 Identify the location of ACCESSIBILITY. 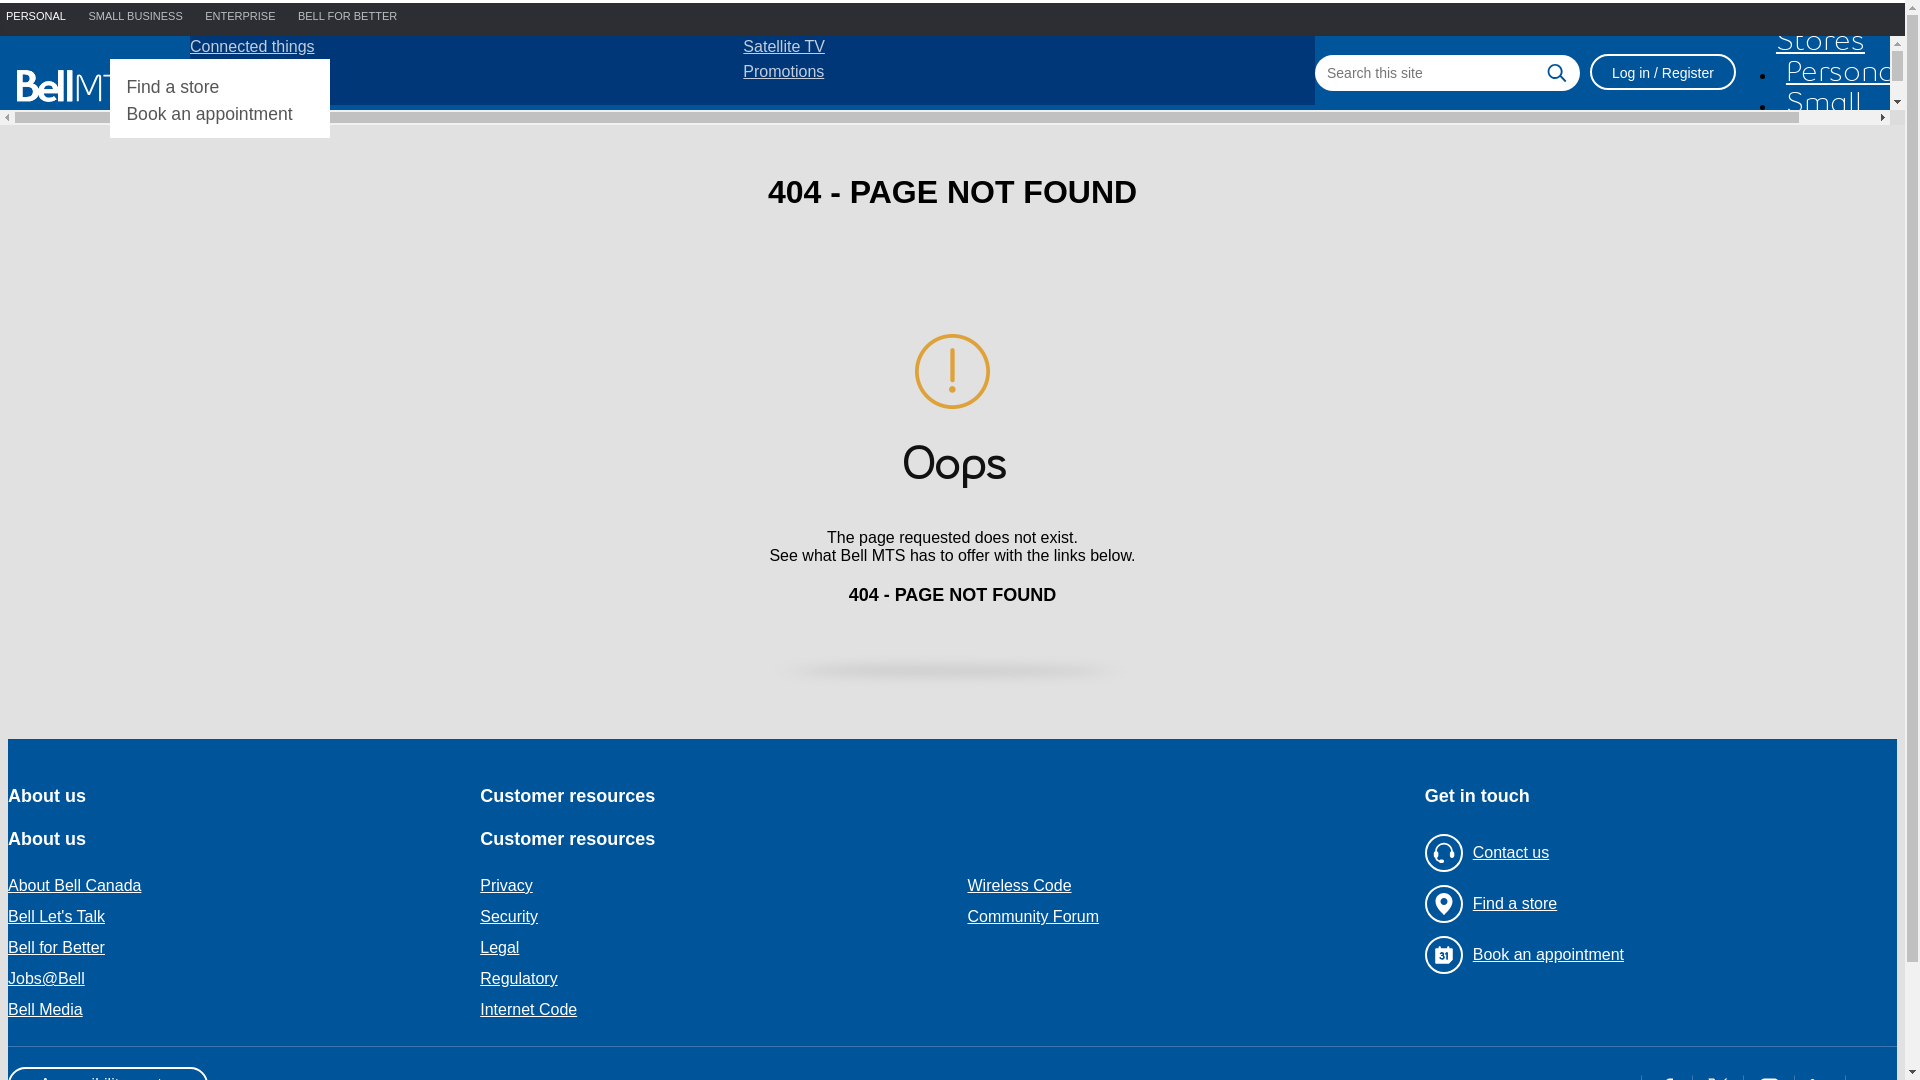
(47, 111).